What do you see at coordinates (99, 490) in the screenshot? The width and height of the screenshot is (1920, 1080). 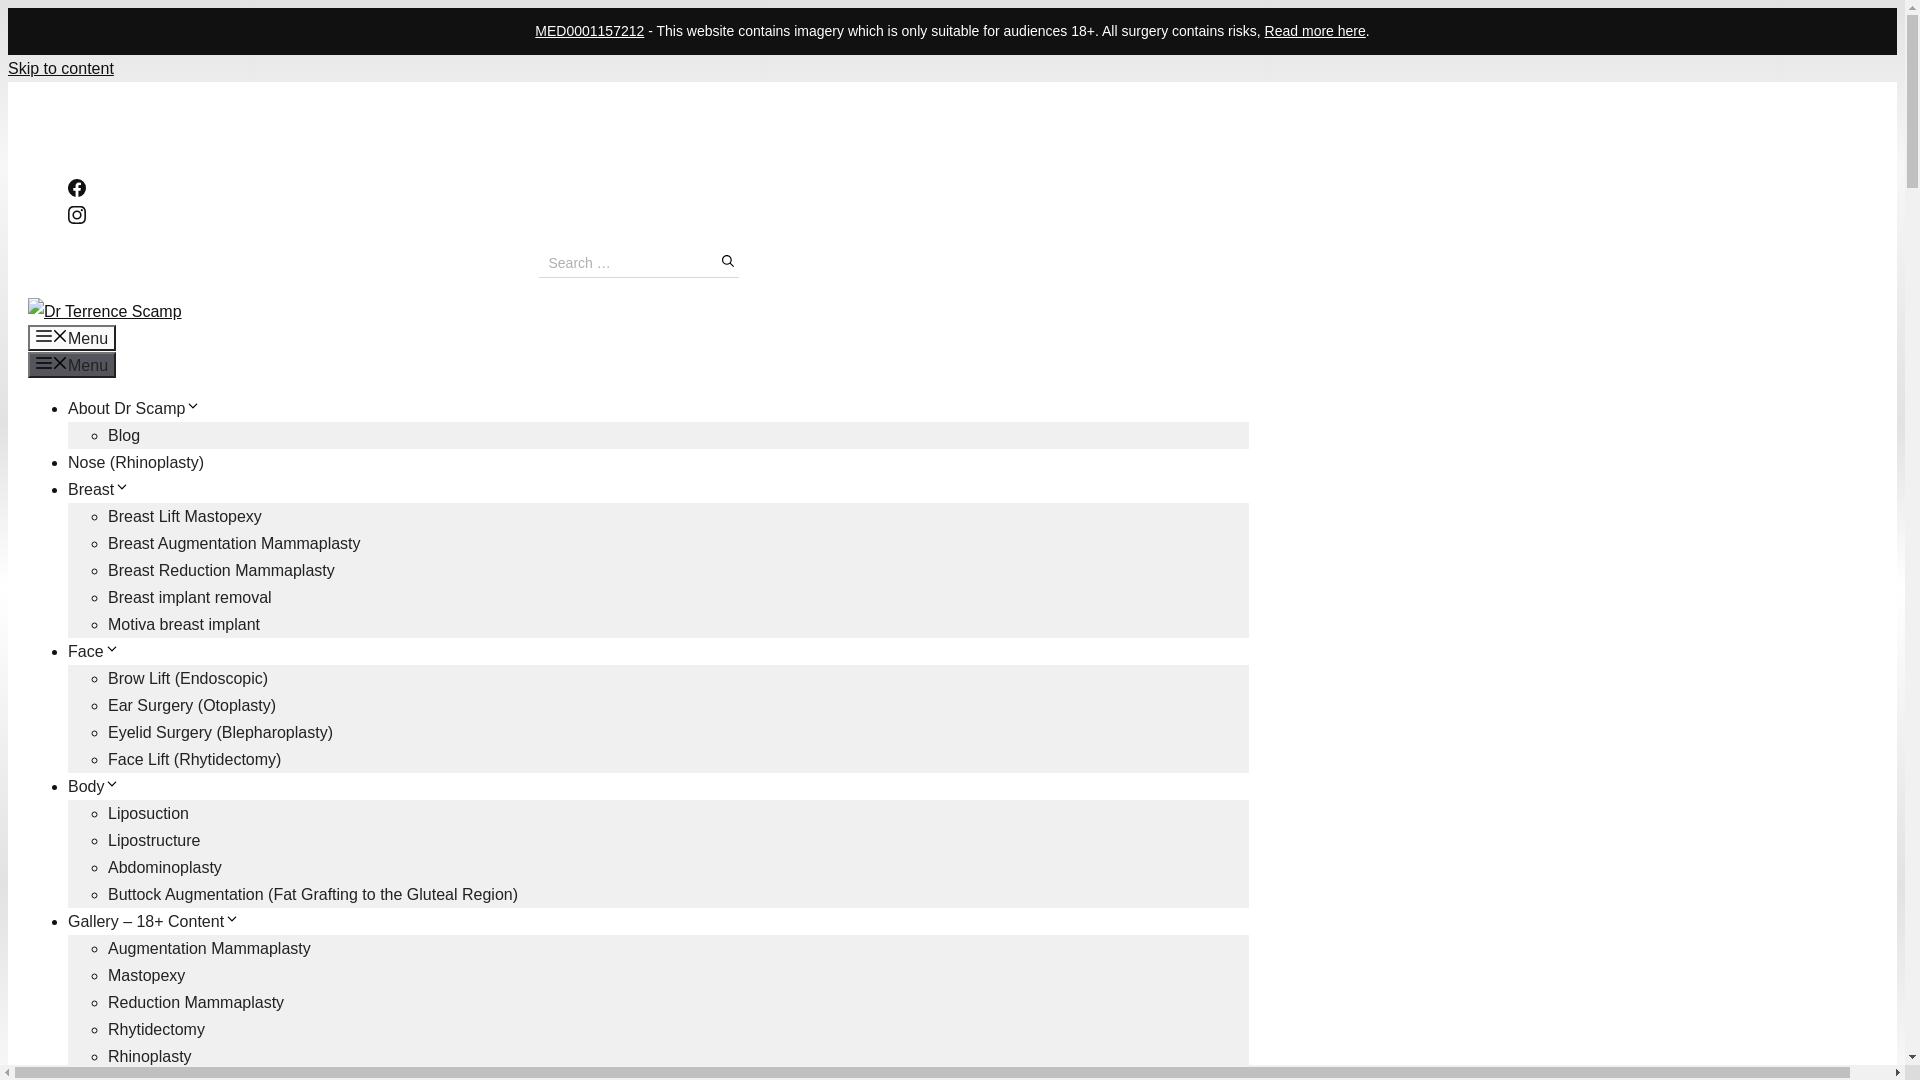 I see `Breast` at bounding box center [99, 490].